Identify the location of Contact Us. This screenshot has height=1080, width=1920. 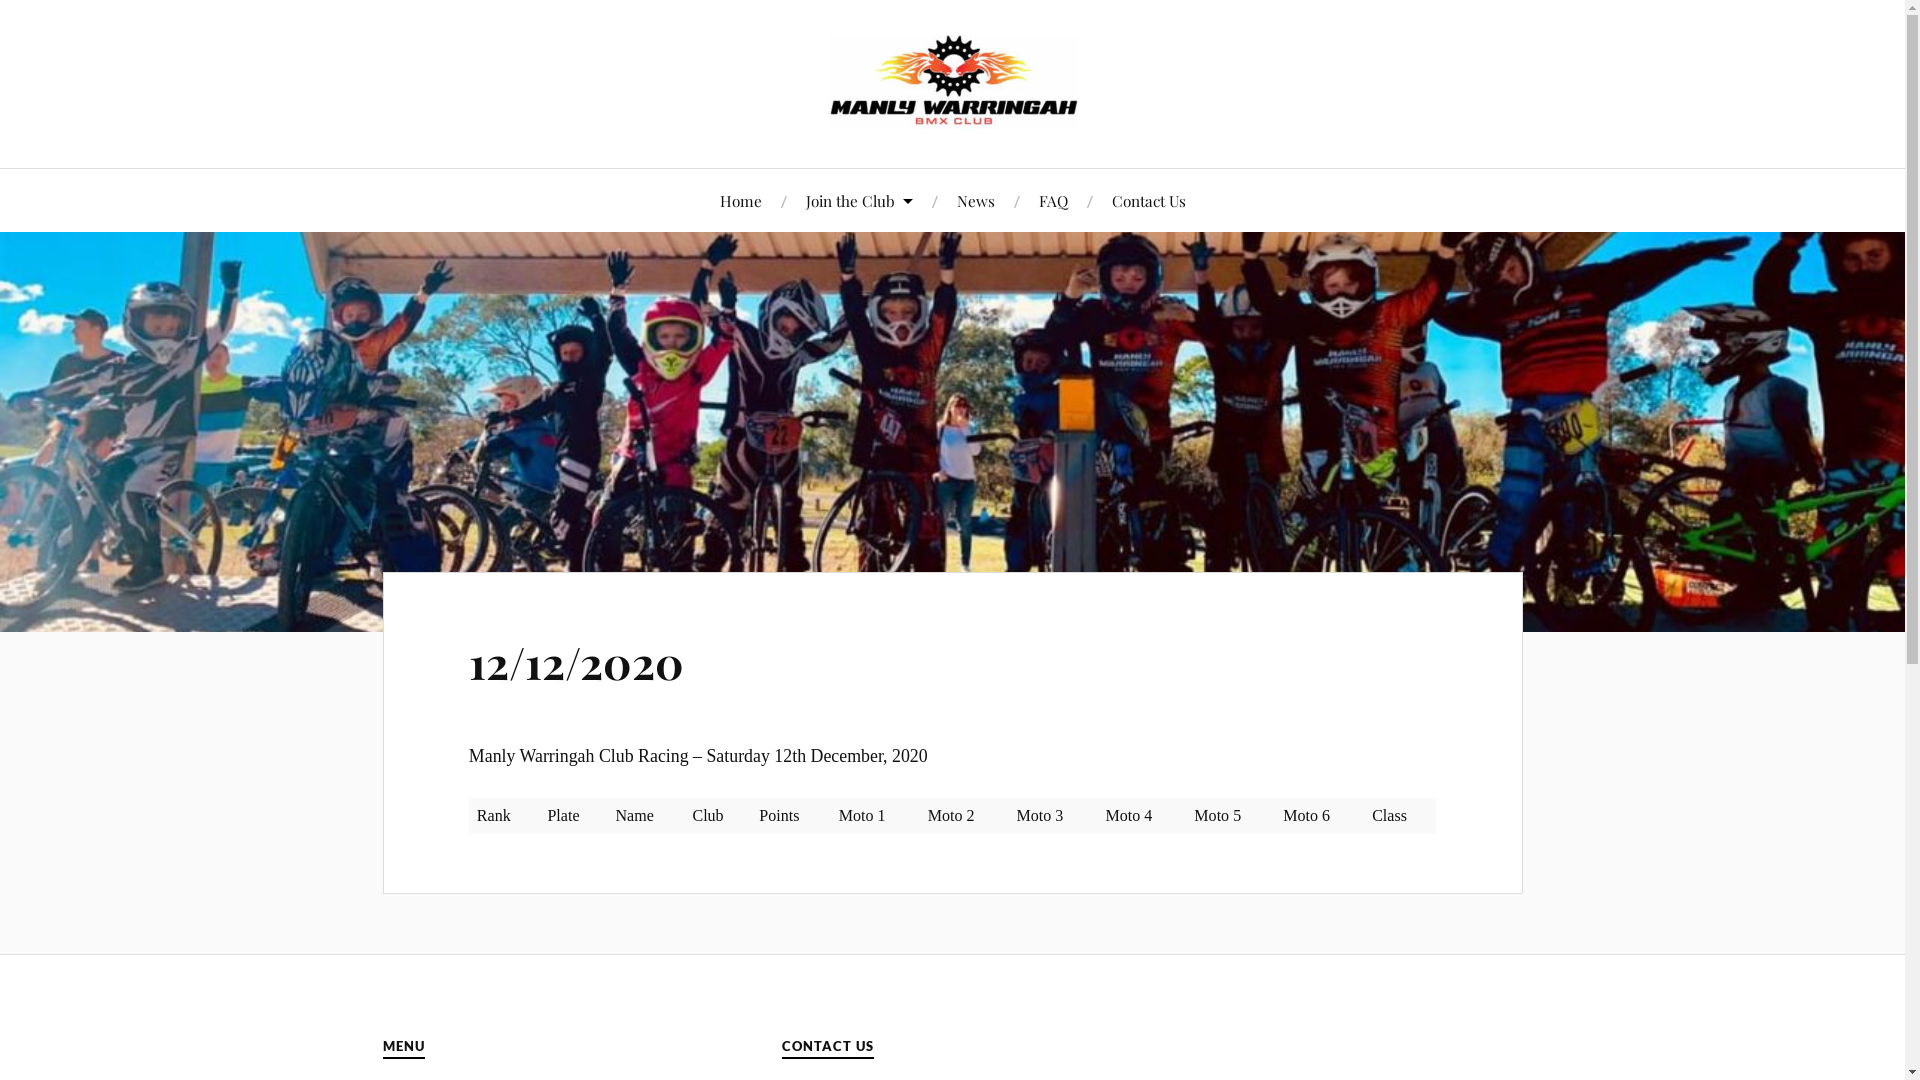
(1149, 200).